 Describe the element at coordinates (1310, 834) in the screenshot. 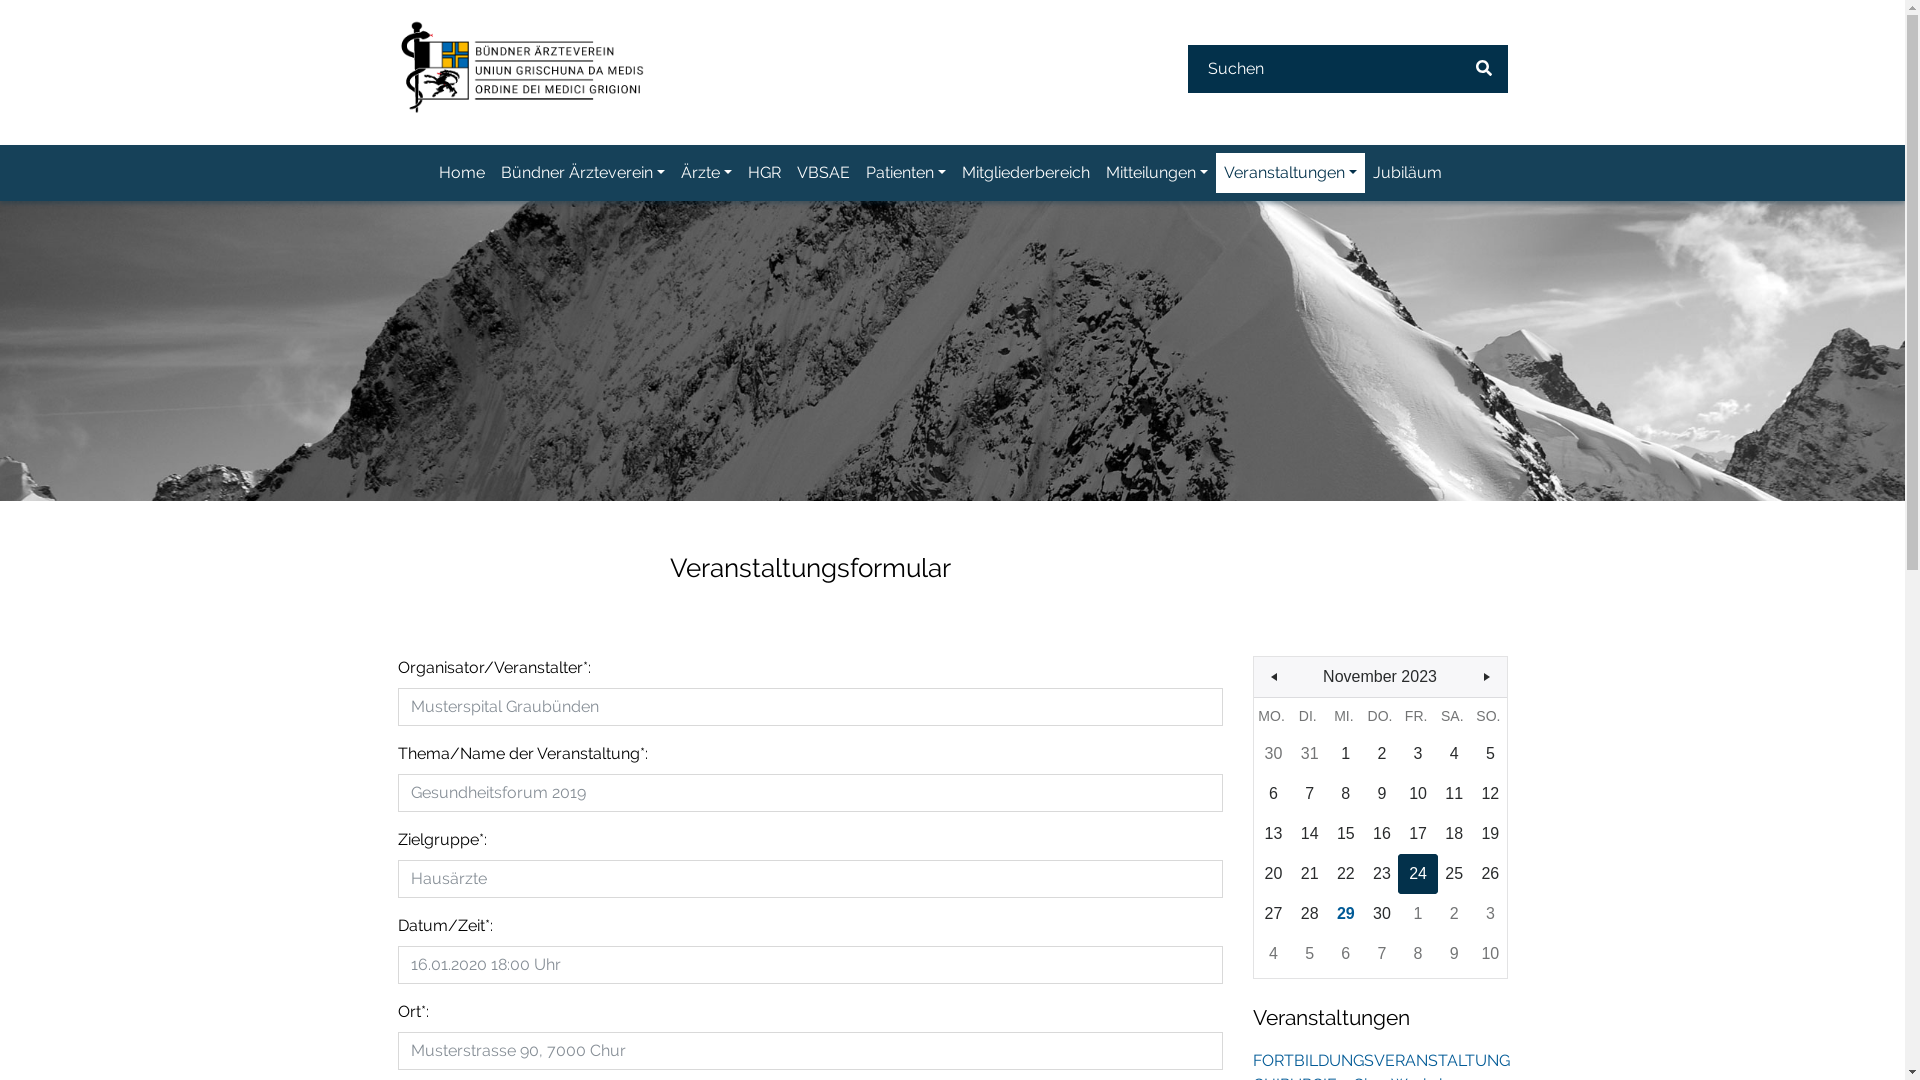

I see `14` at that location.